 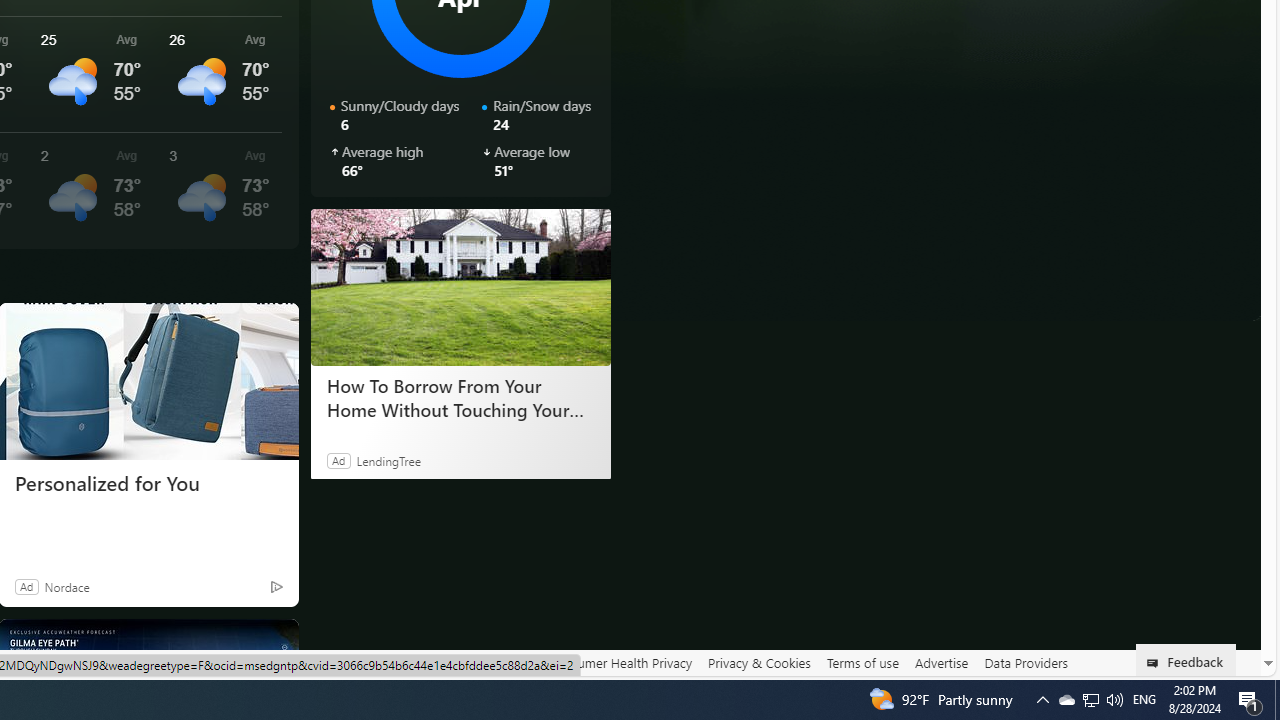 I want to click on Terms of use, so click(x=862, y=662).